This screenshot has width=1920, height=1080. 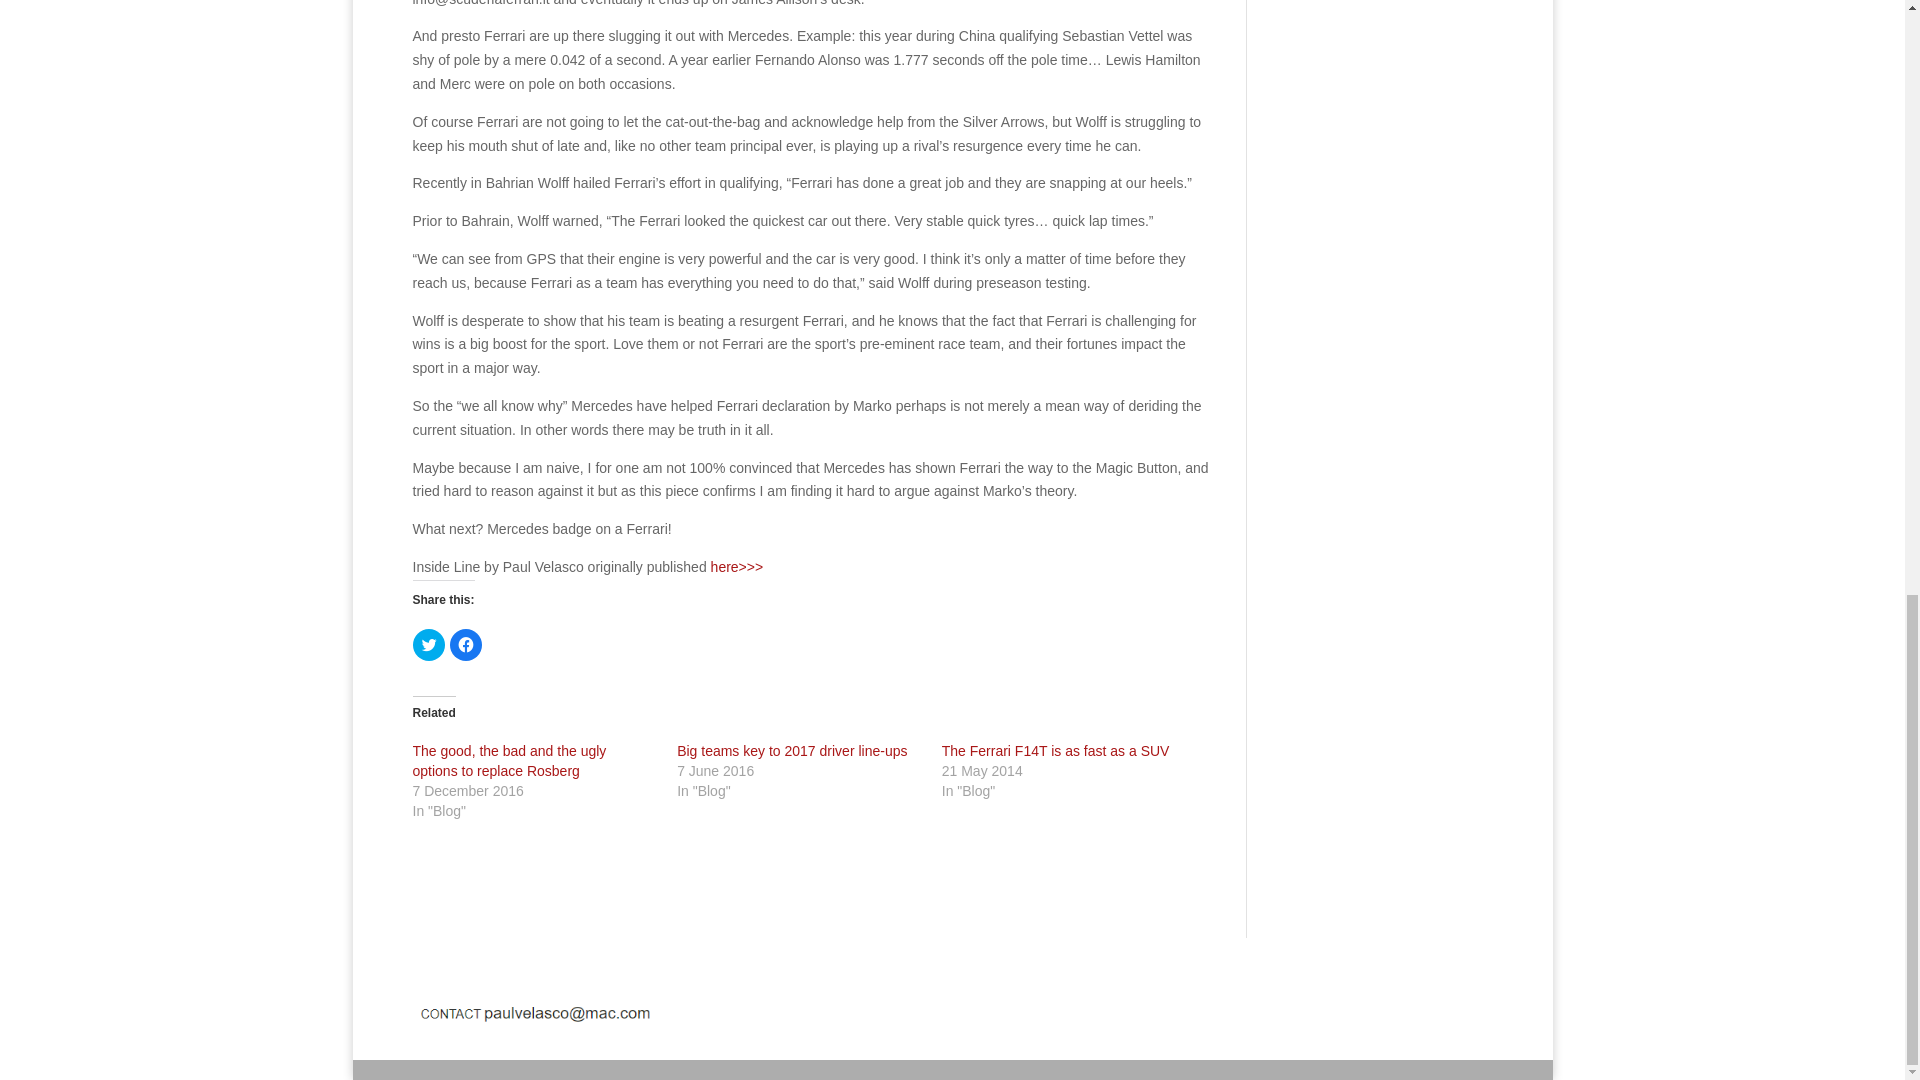 What do you see at coordinates (792, 751) in the screenshot?
I see `Big teams key to 2017 driver line-ups` at bounding box center [792, 751].